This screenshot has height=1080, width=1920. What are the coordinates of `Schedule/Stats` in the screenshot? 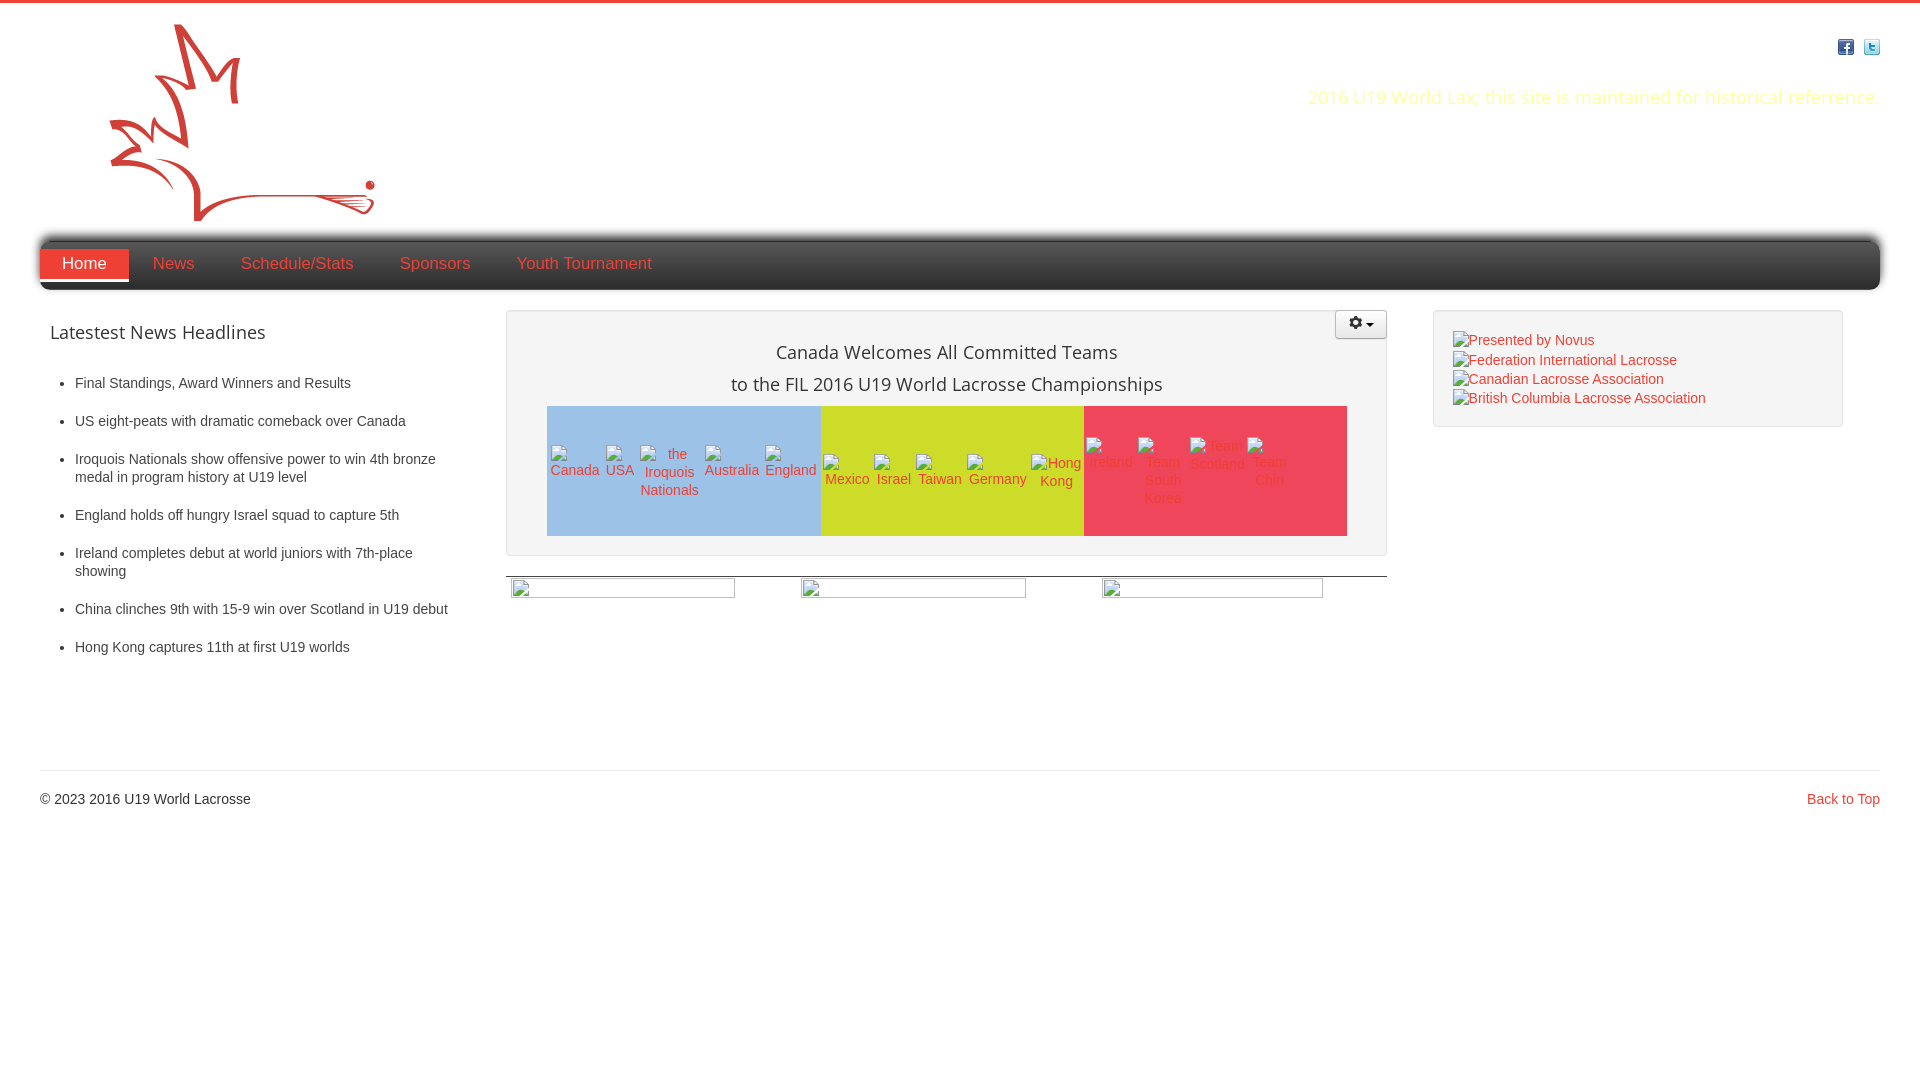 It's located at (298, 264).